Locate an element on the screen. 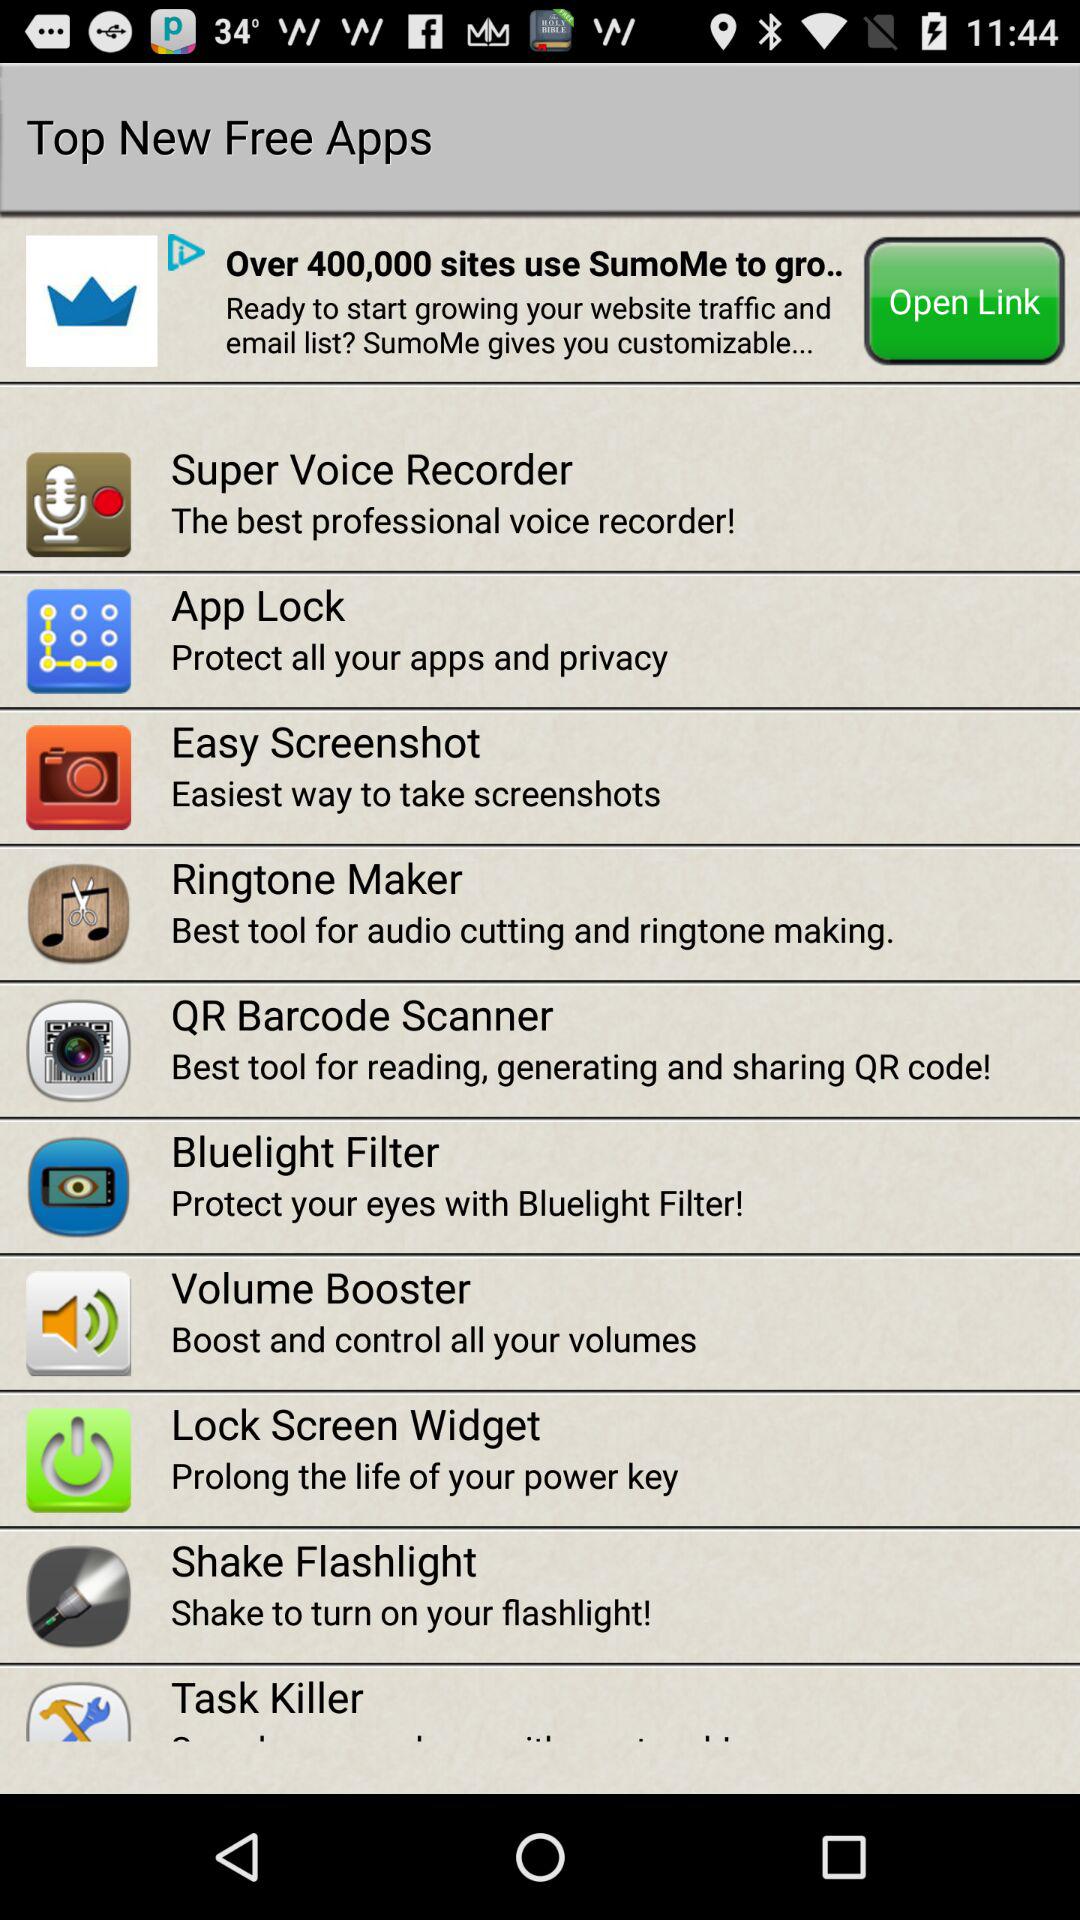 This screenshot has width=1080, height=1920. tap the task killer item is located at coordinates (625, 1696).